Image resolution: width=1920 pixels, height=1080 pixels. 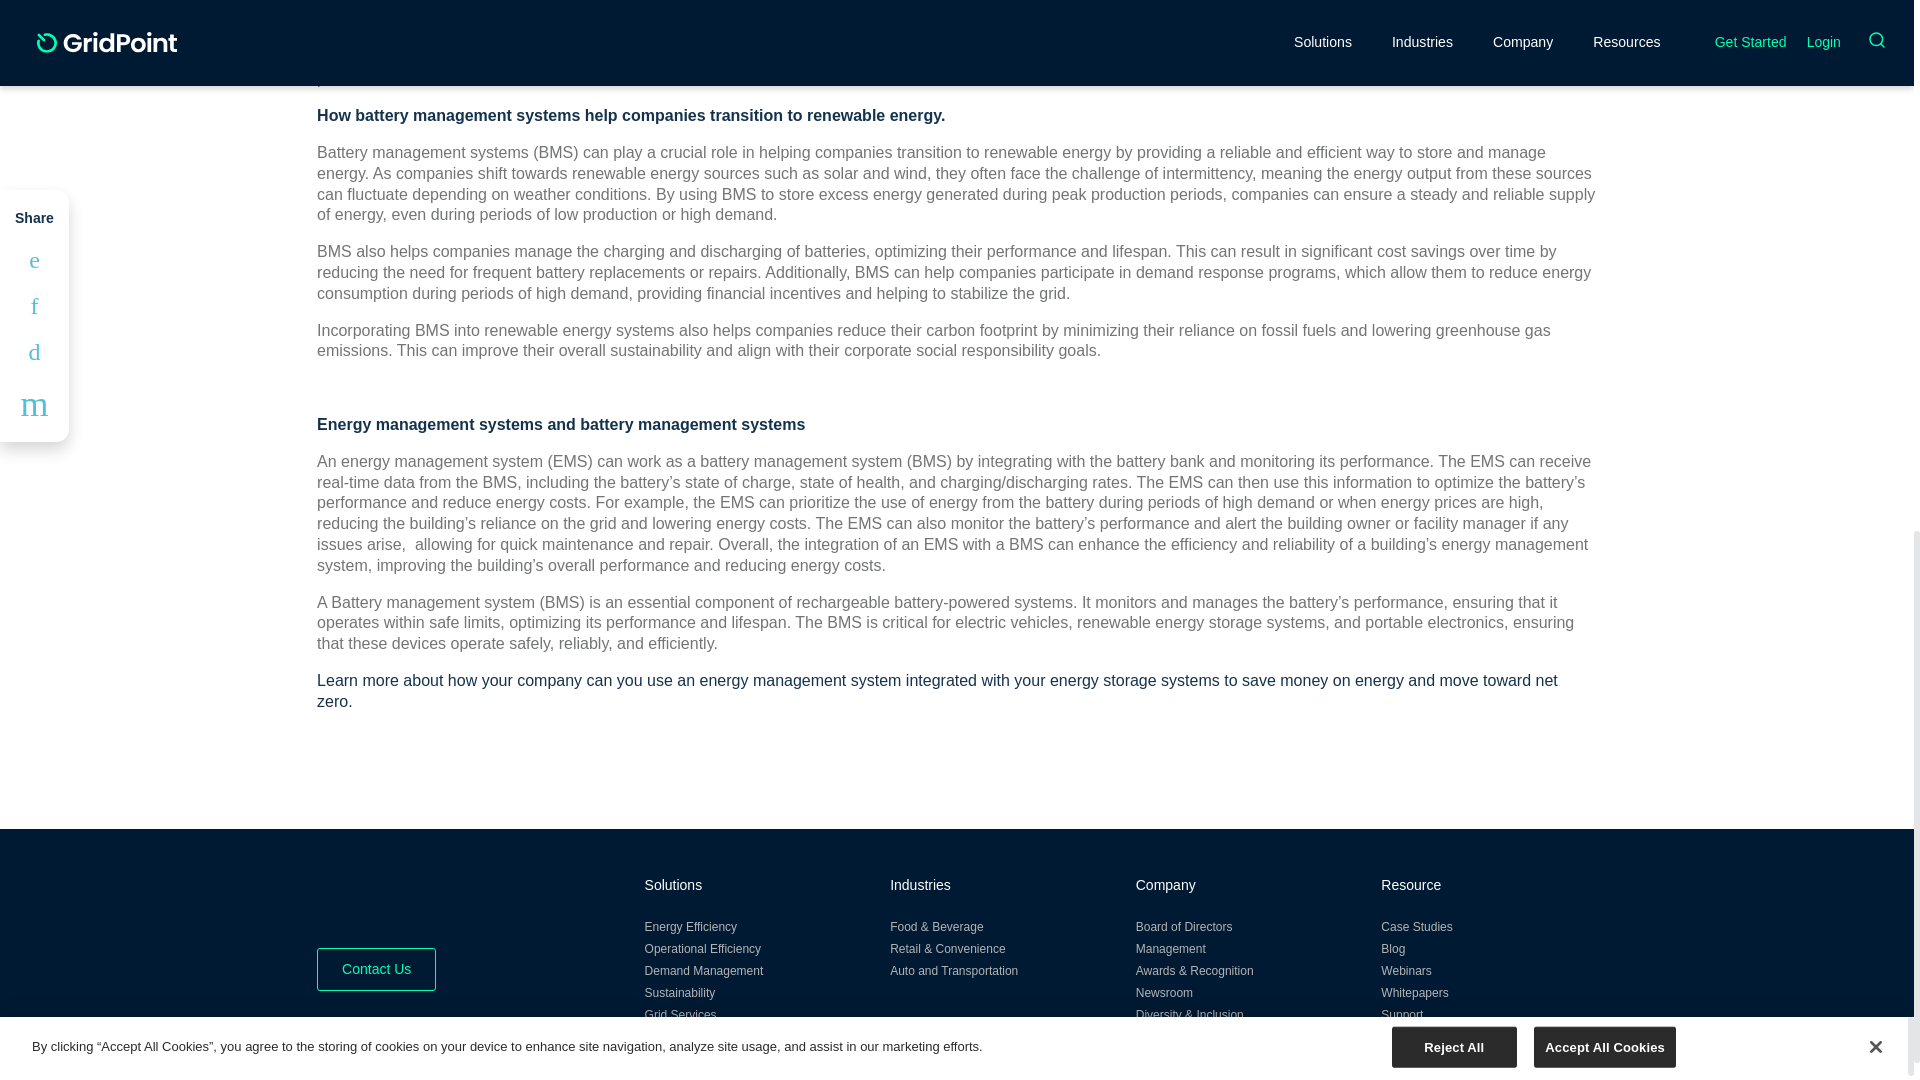 I want to click on Industries, so click(x=920, y=884).